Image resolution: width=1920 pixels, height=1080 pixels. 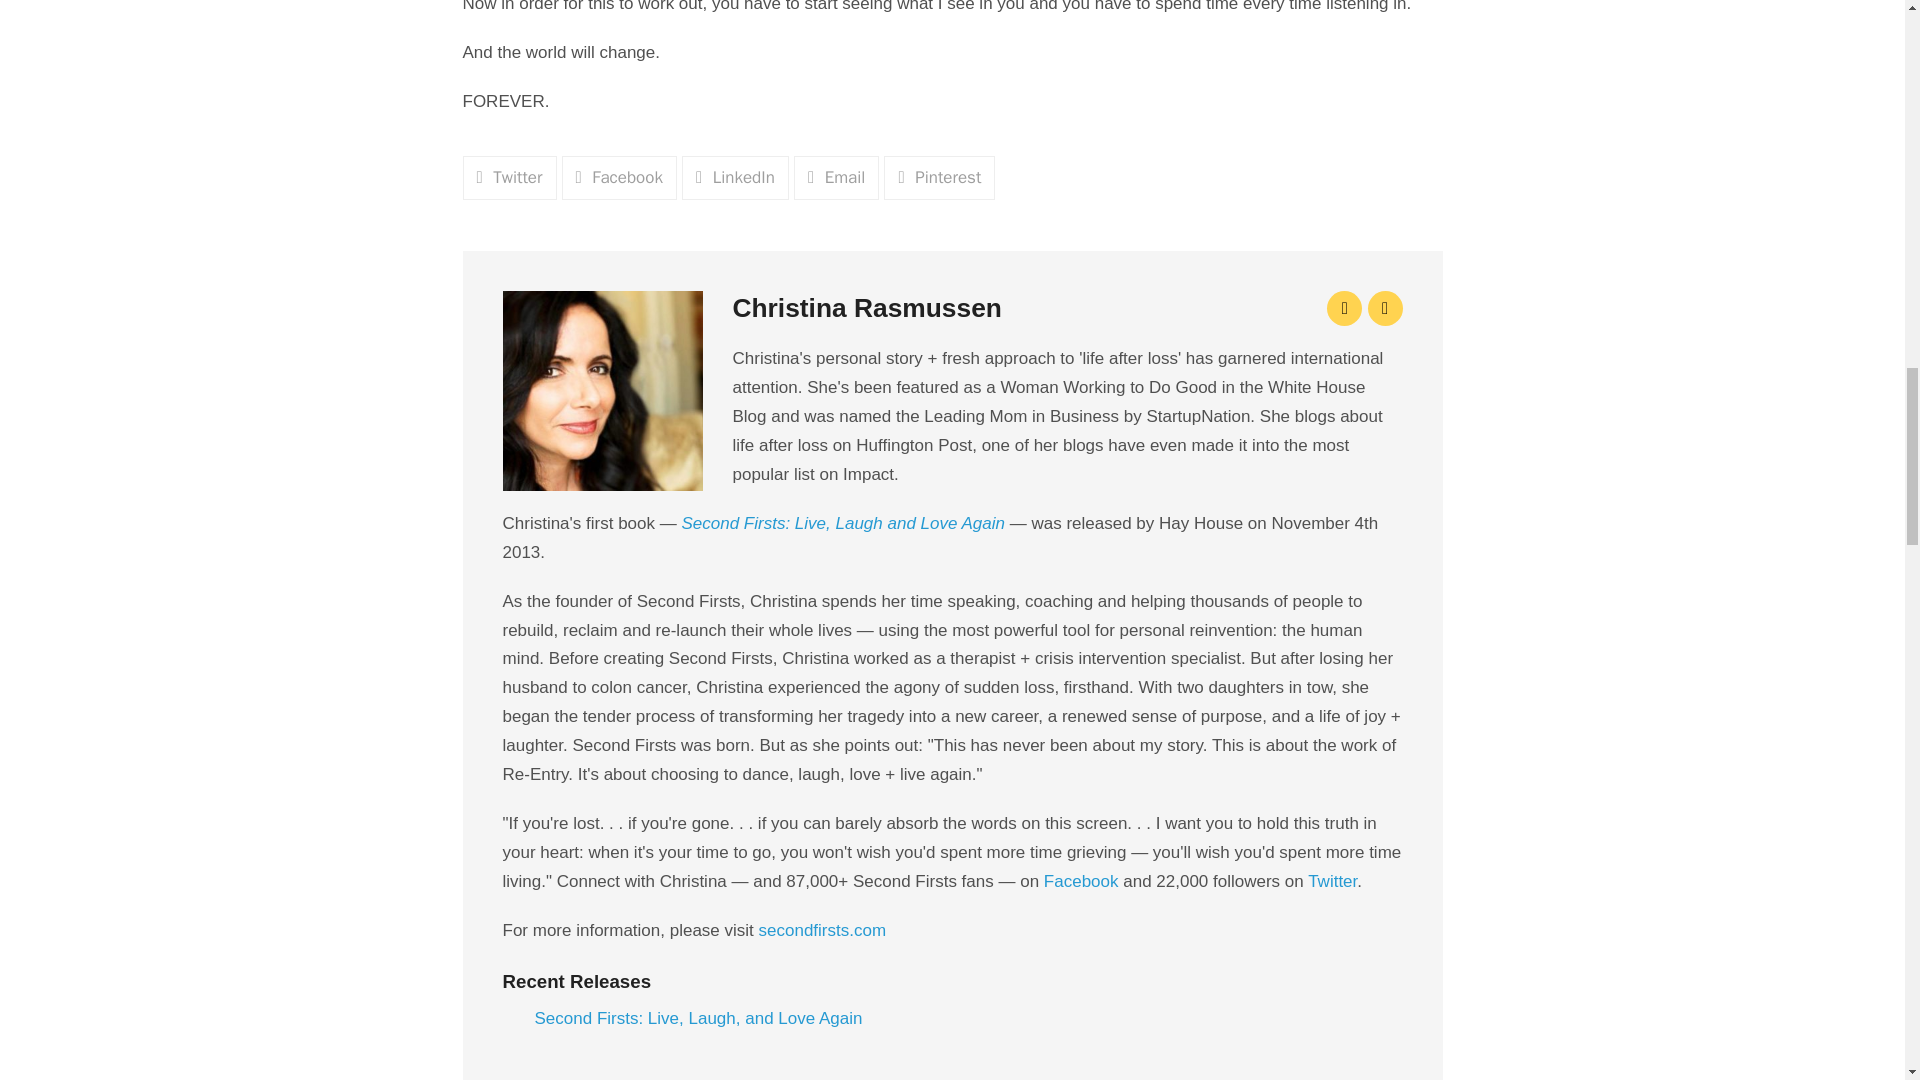 What do you see at coordinates (1082, 881) in the screenshot?
I see `Facebook` at bounding box center [1082, 881].